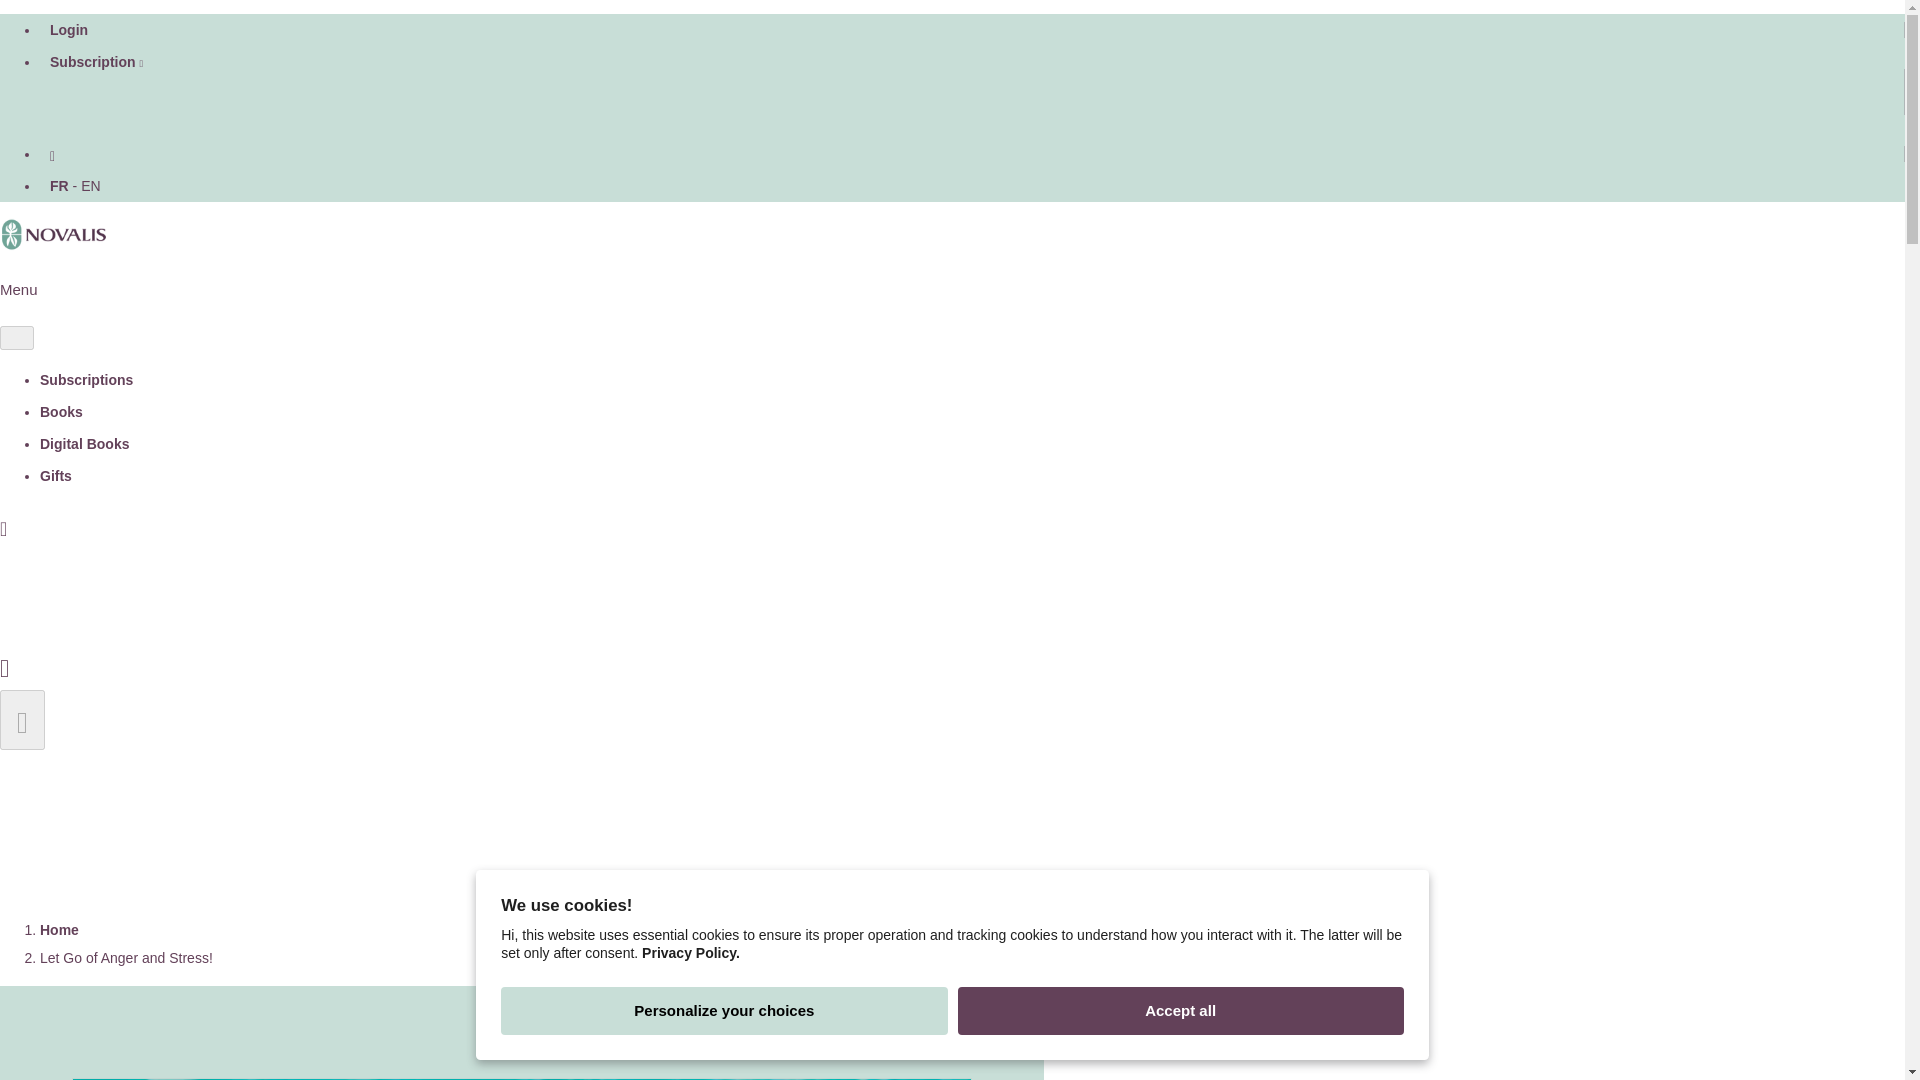 This screenshot has width=1920, height=1080. I want to click on Login, so click(68, 30).